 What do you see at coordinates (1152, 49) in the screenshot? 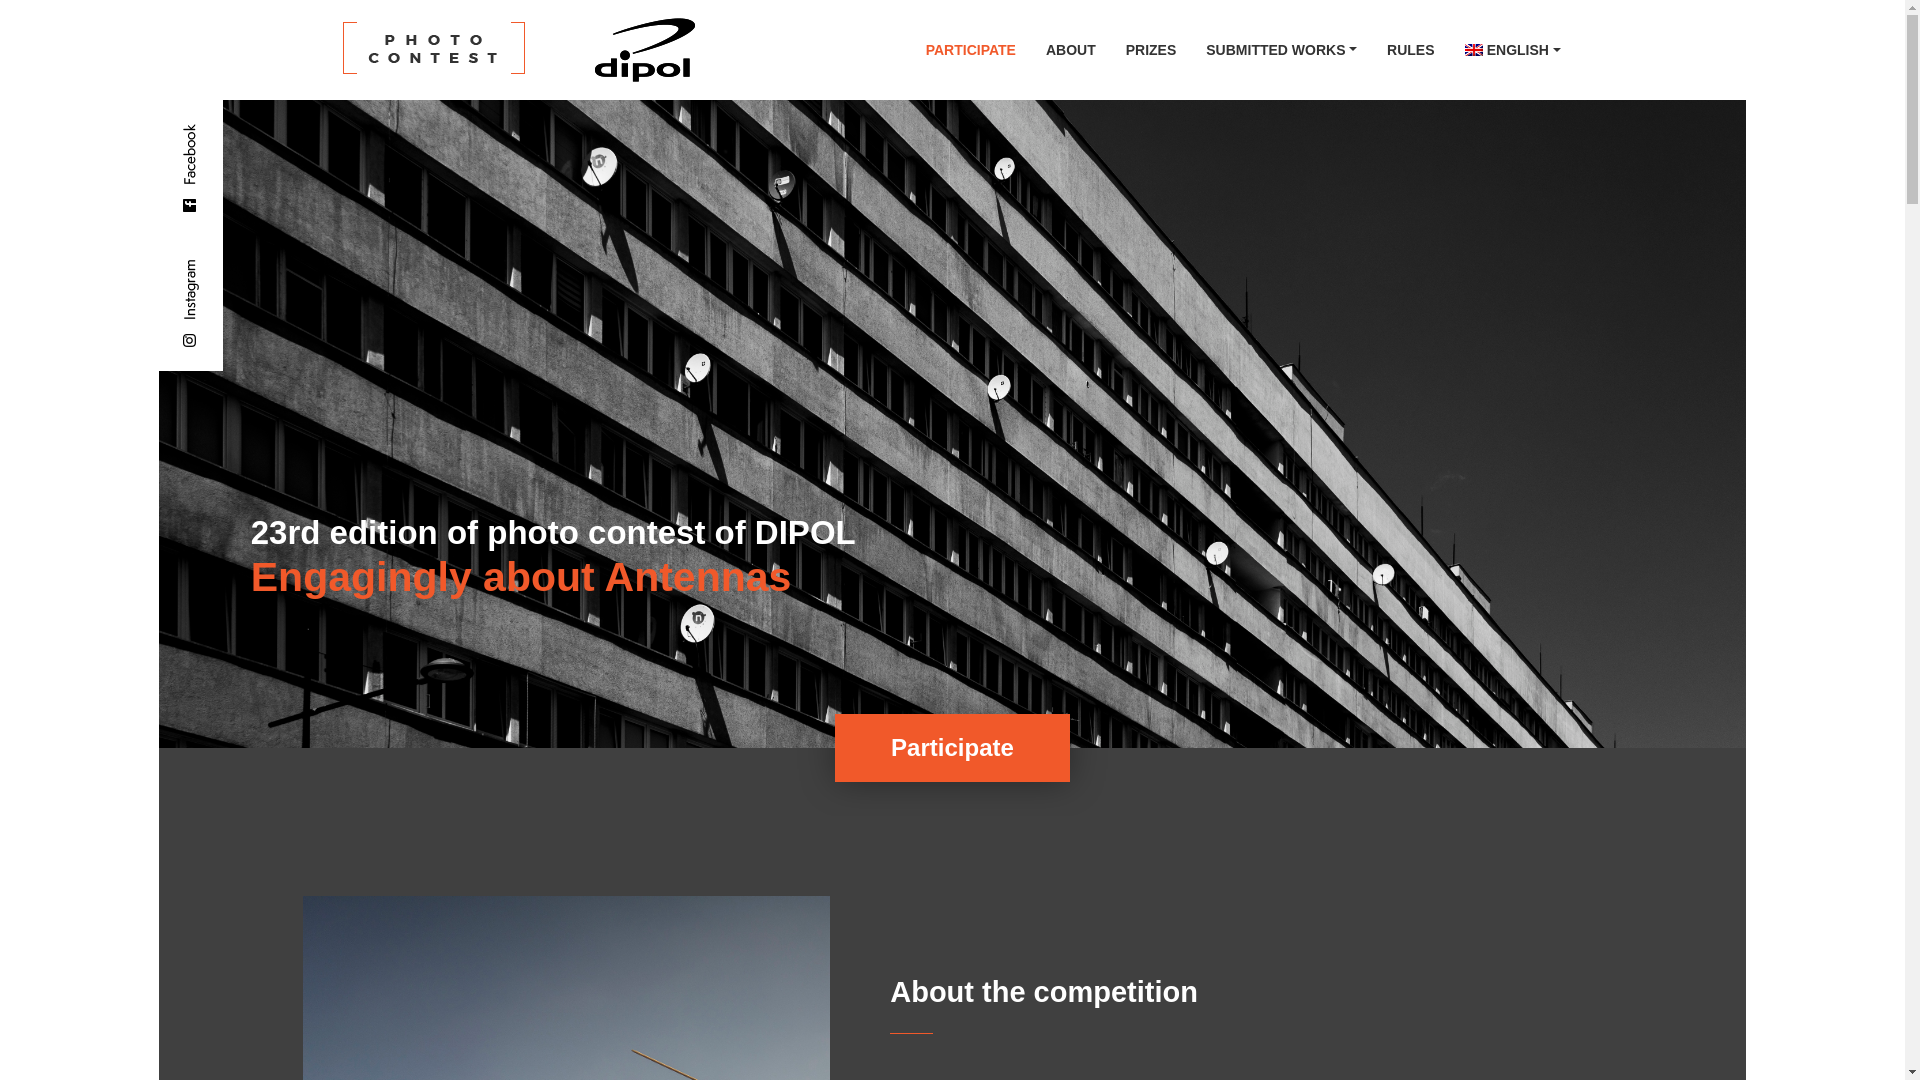
I see `PRIZES` at bounding box center [1152, 49].